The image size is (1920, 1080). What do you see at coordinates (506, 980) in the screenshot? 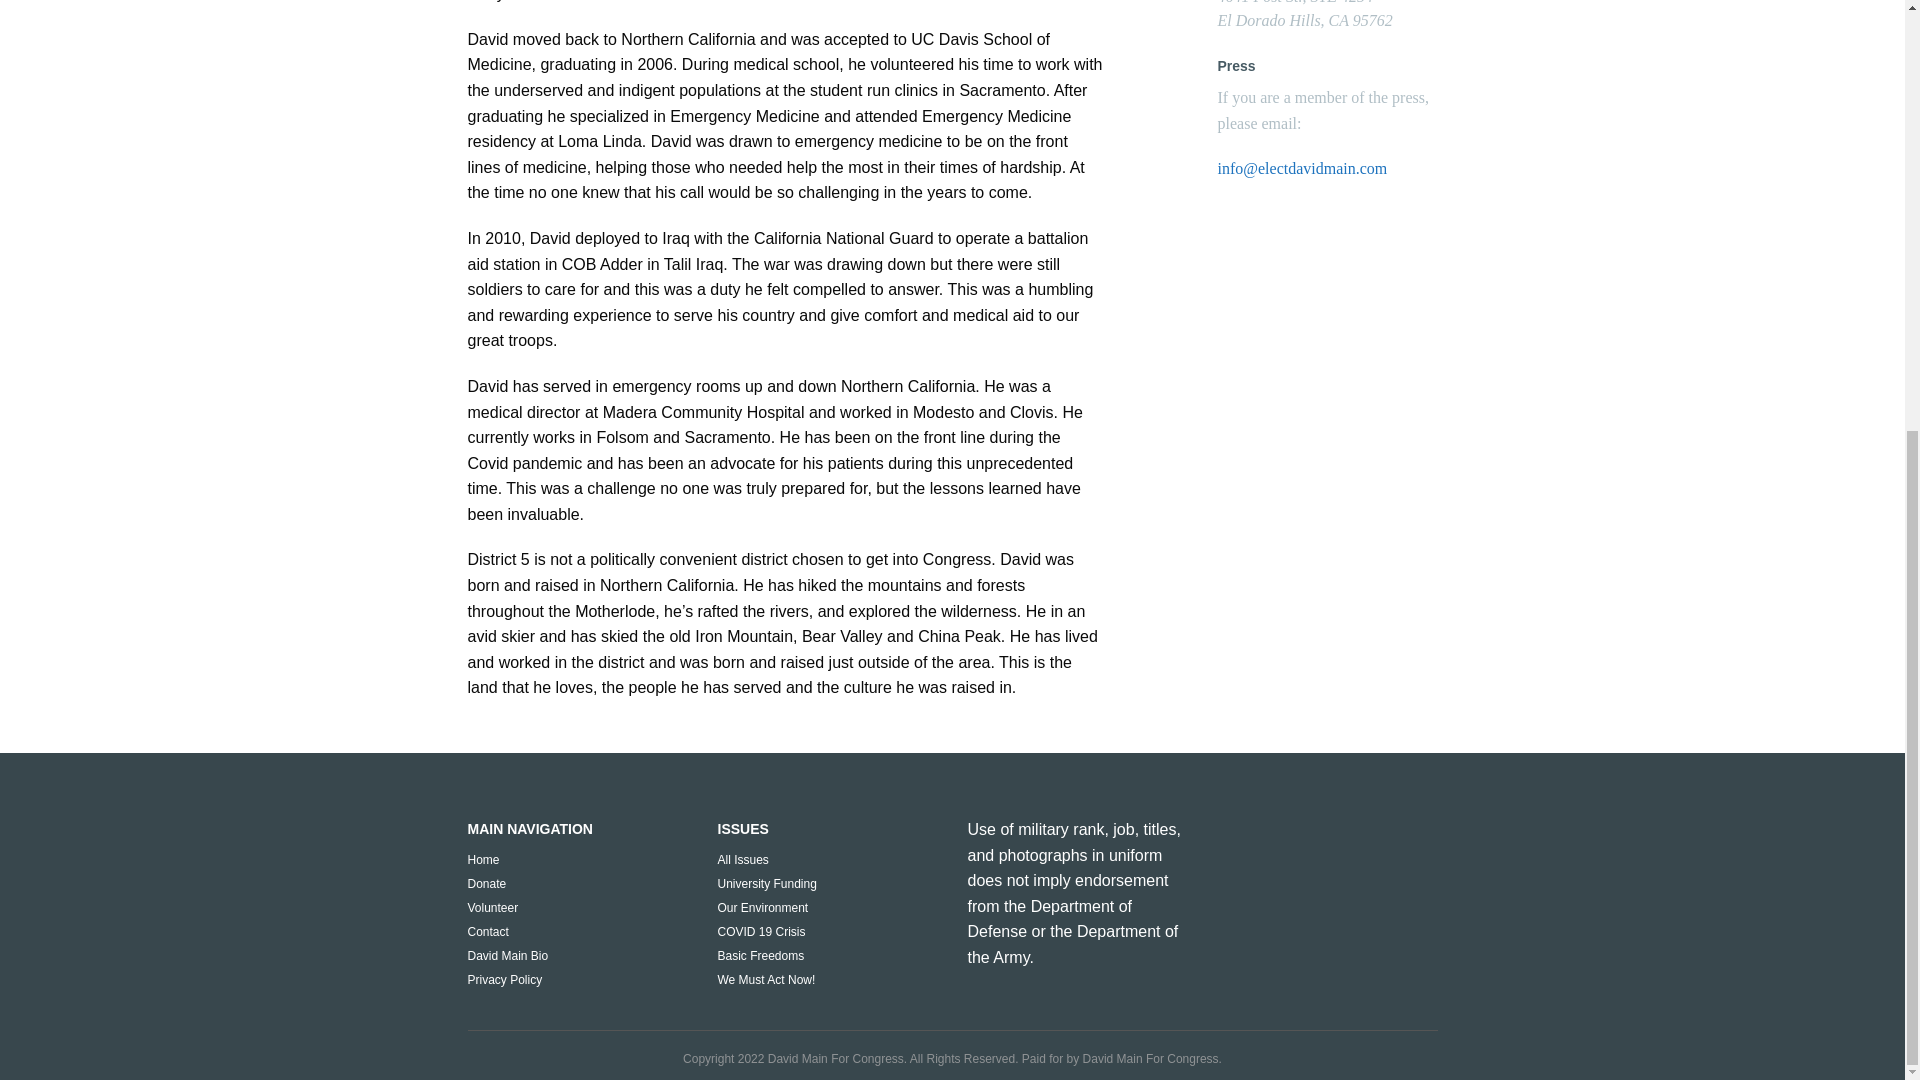
I see `Privacy Policy` at bounding box center [506, 980].